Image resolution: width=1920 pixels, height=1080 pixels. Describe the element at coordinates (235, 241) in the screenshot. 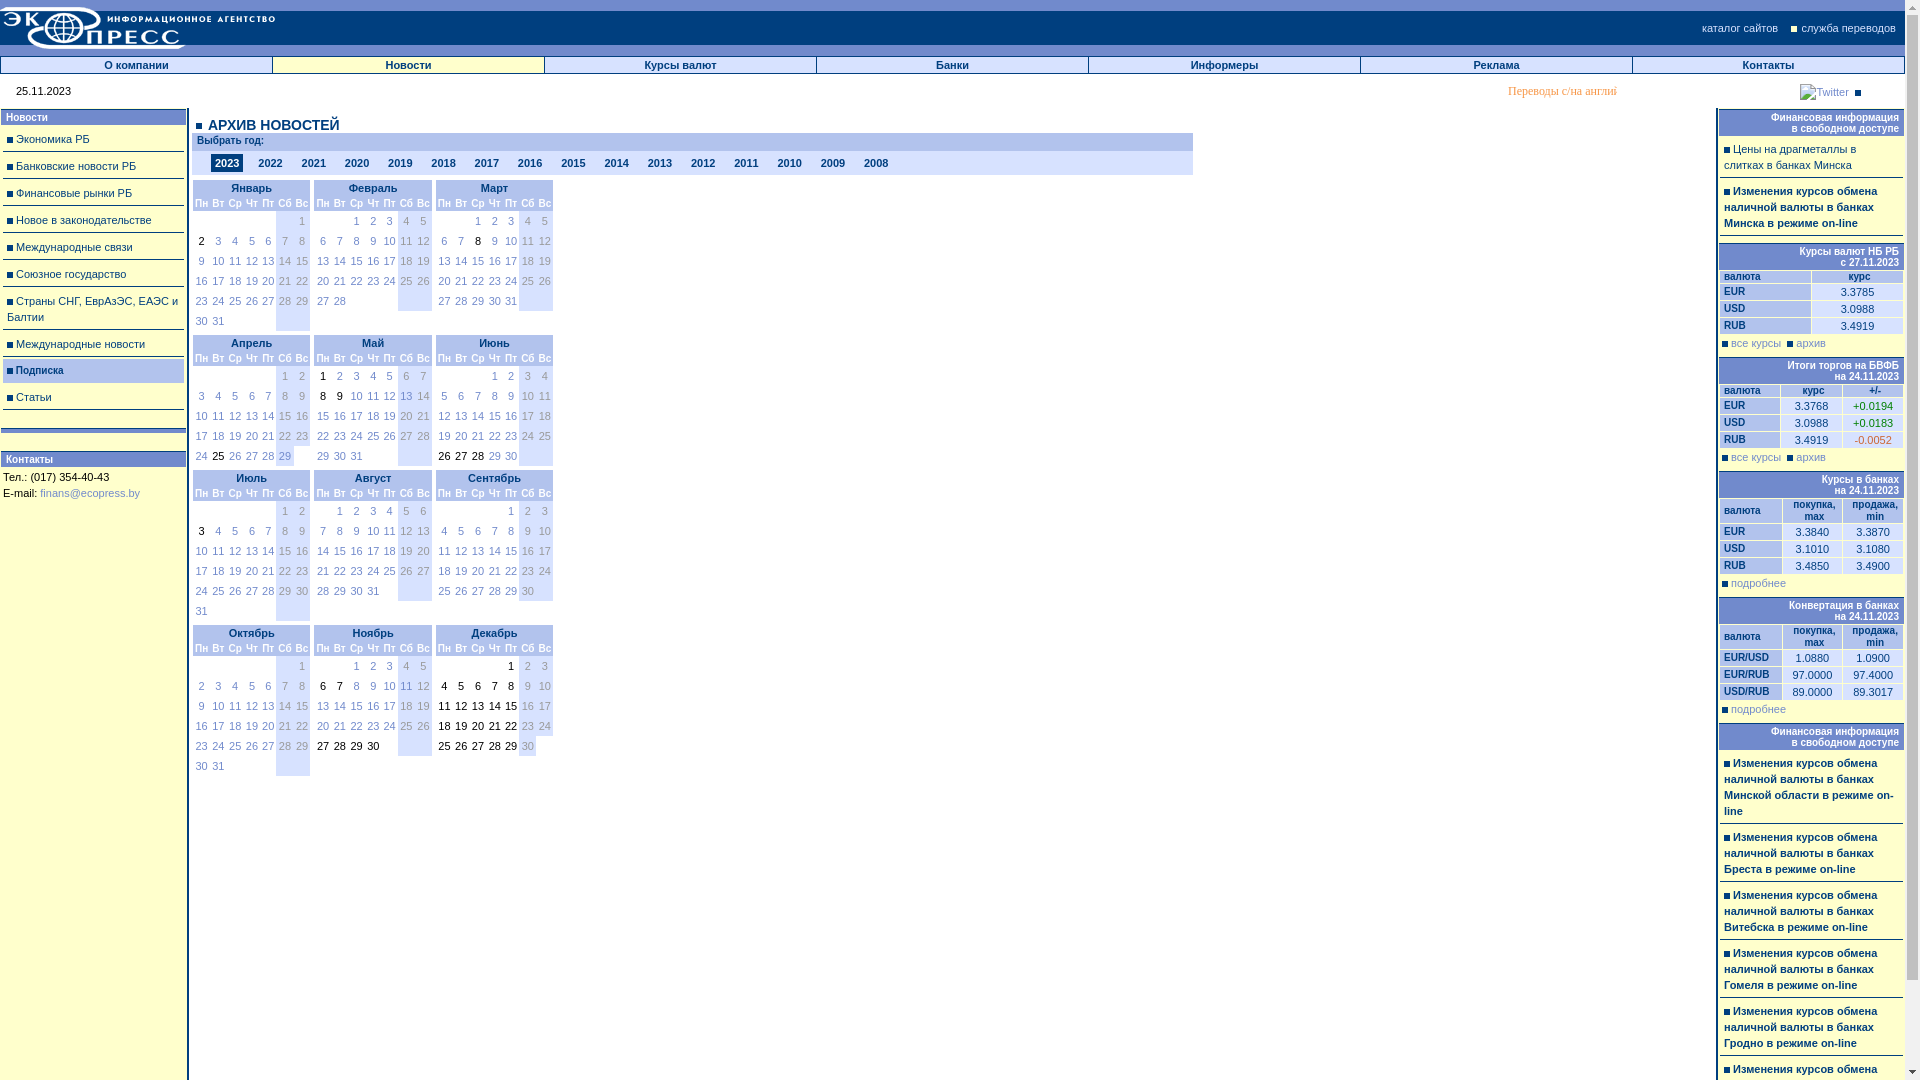

I see `4` at that location.